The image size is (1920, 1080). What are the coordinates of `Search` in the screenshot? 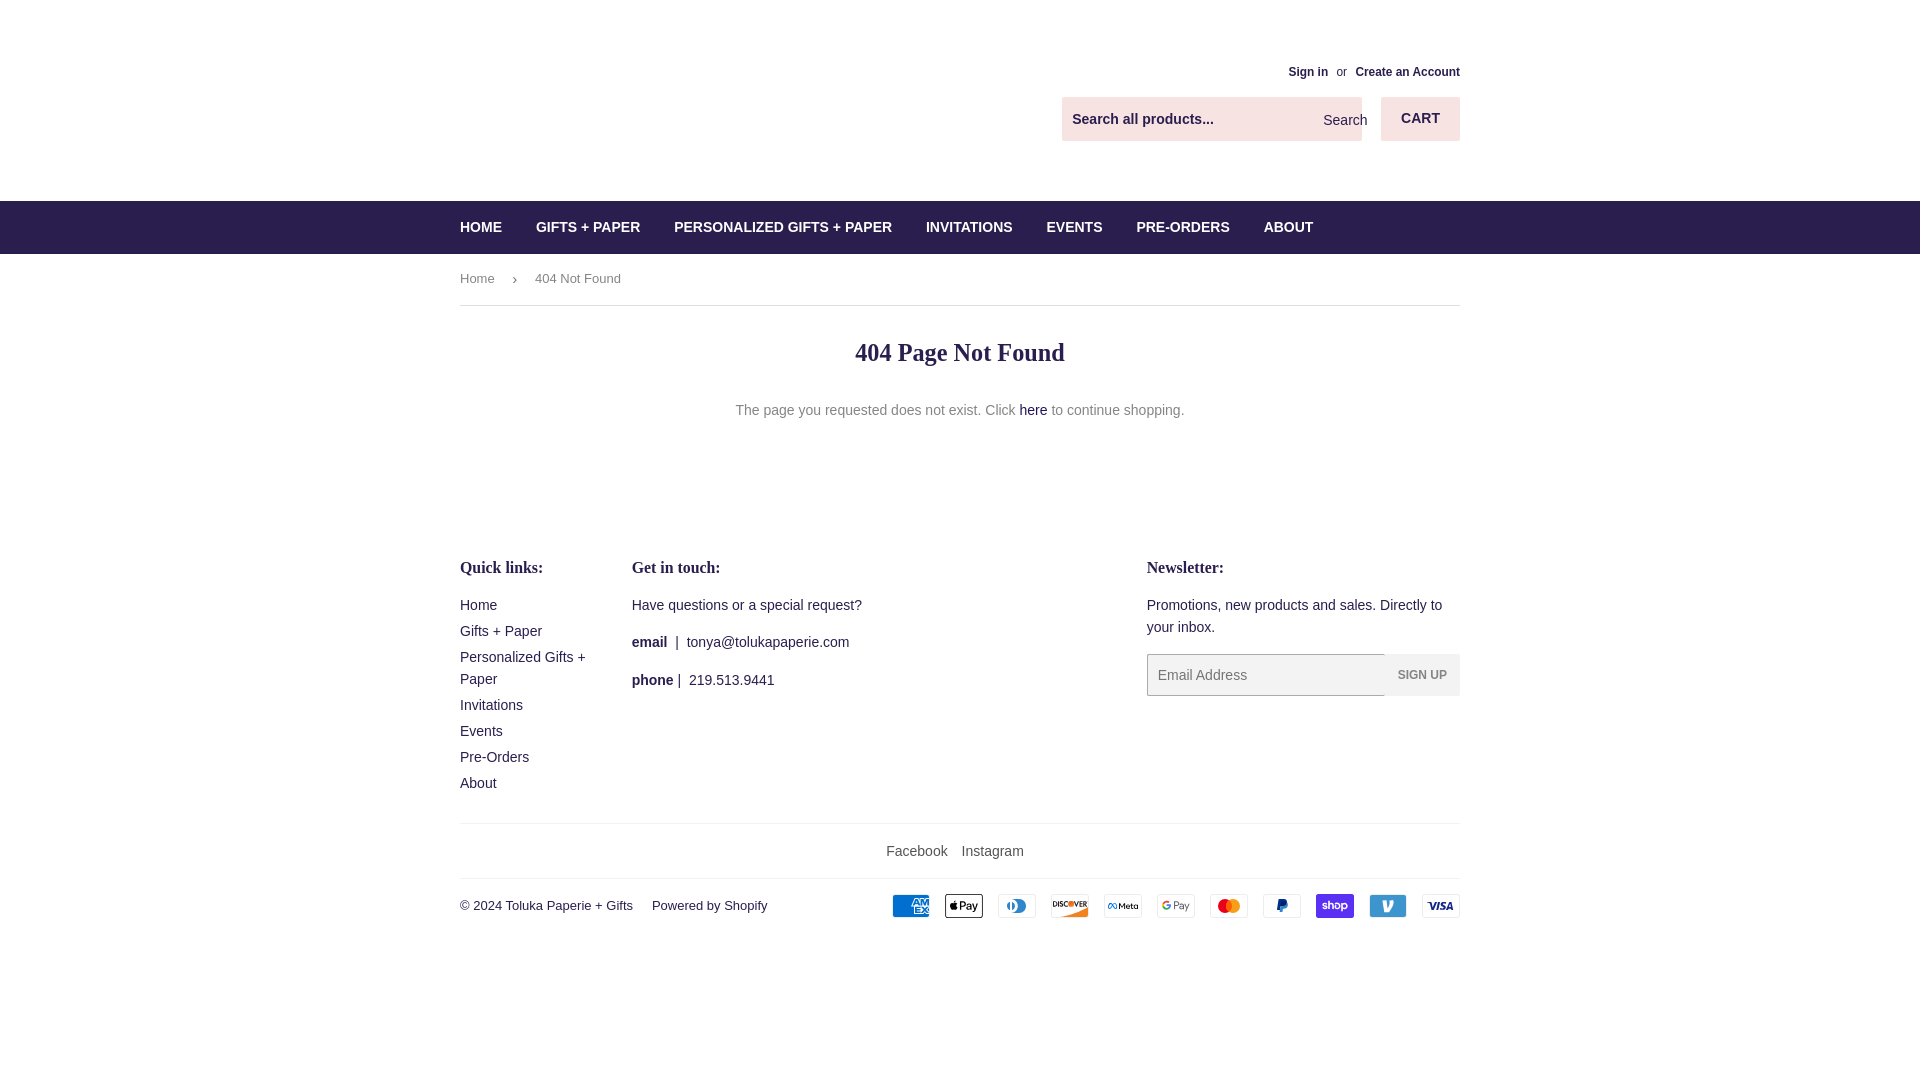 It's located at (1339, 120).